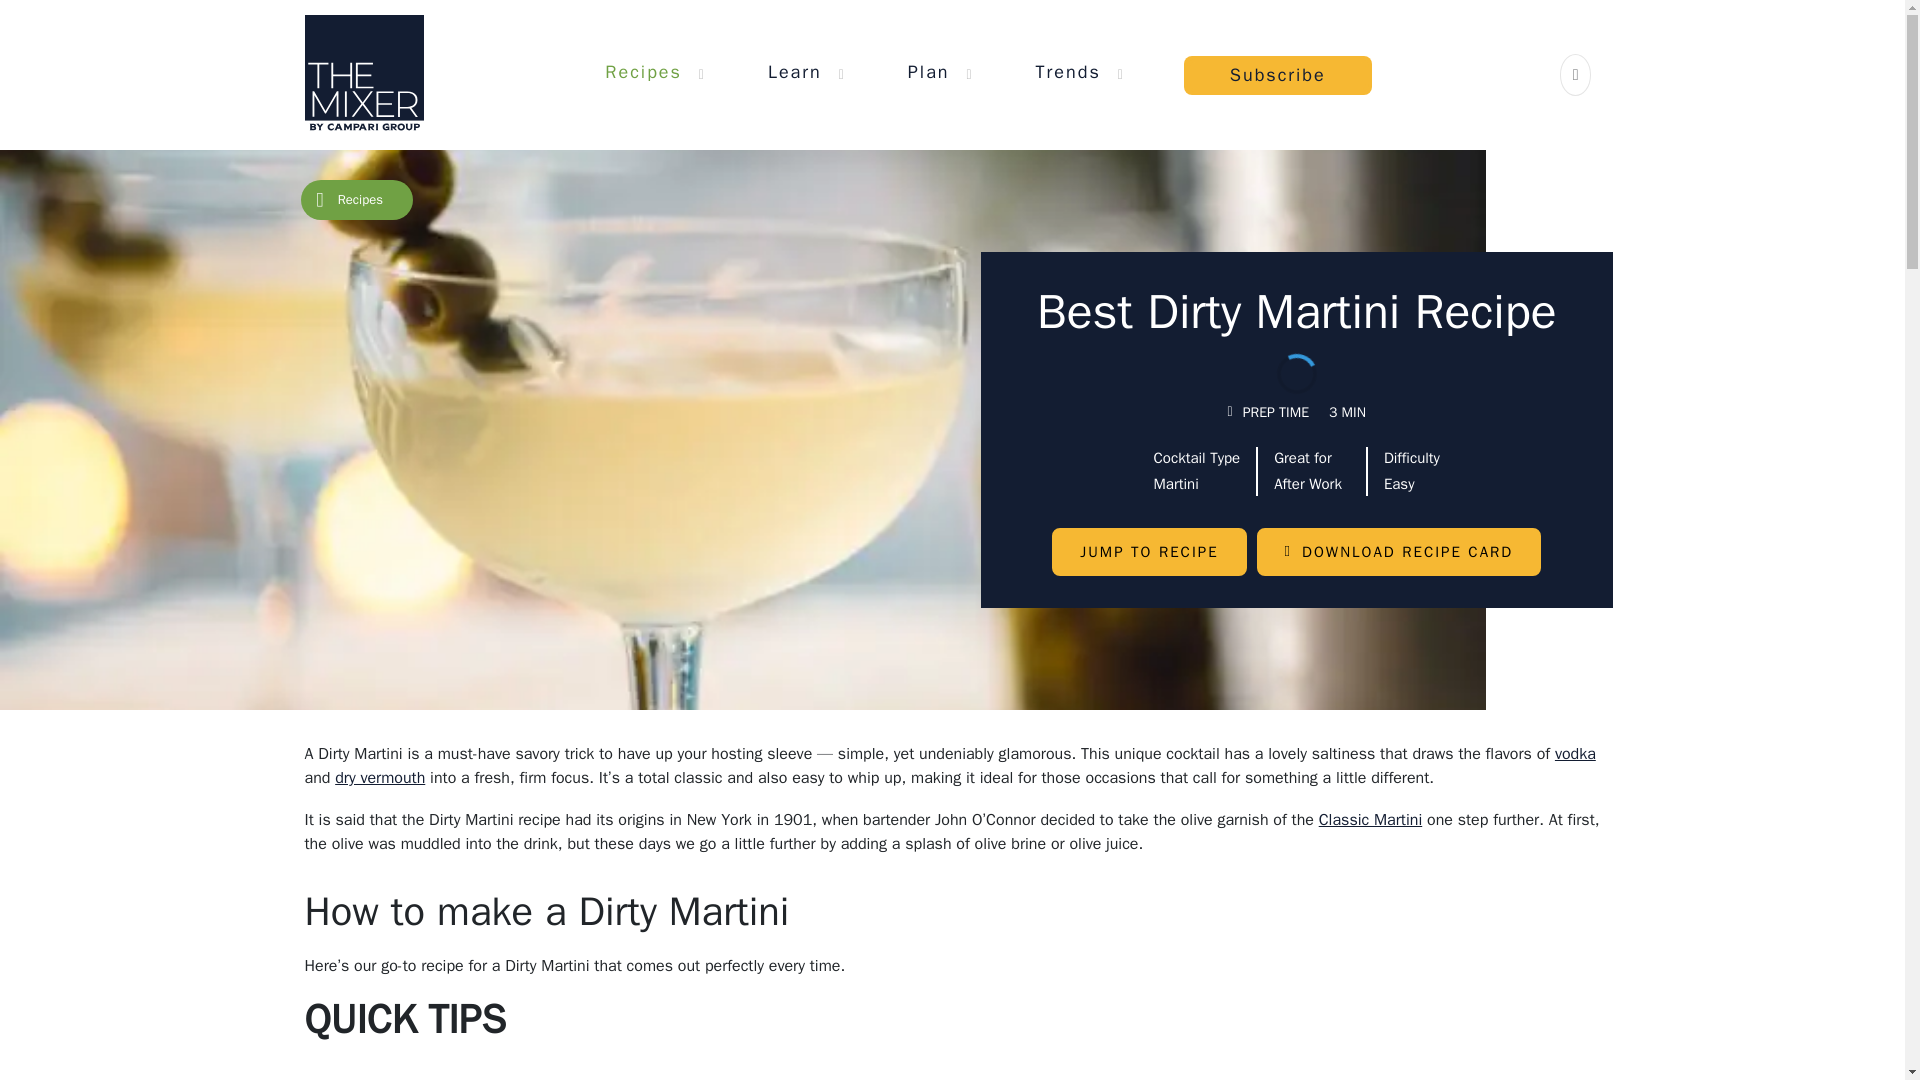 This screenshot has height=1080, width=1920. I want to click on Learn, so click(794, 71).